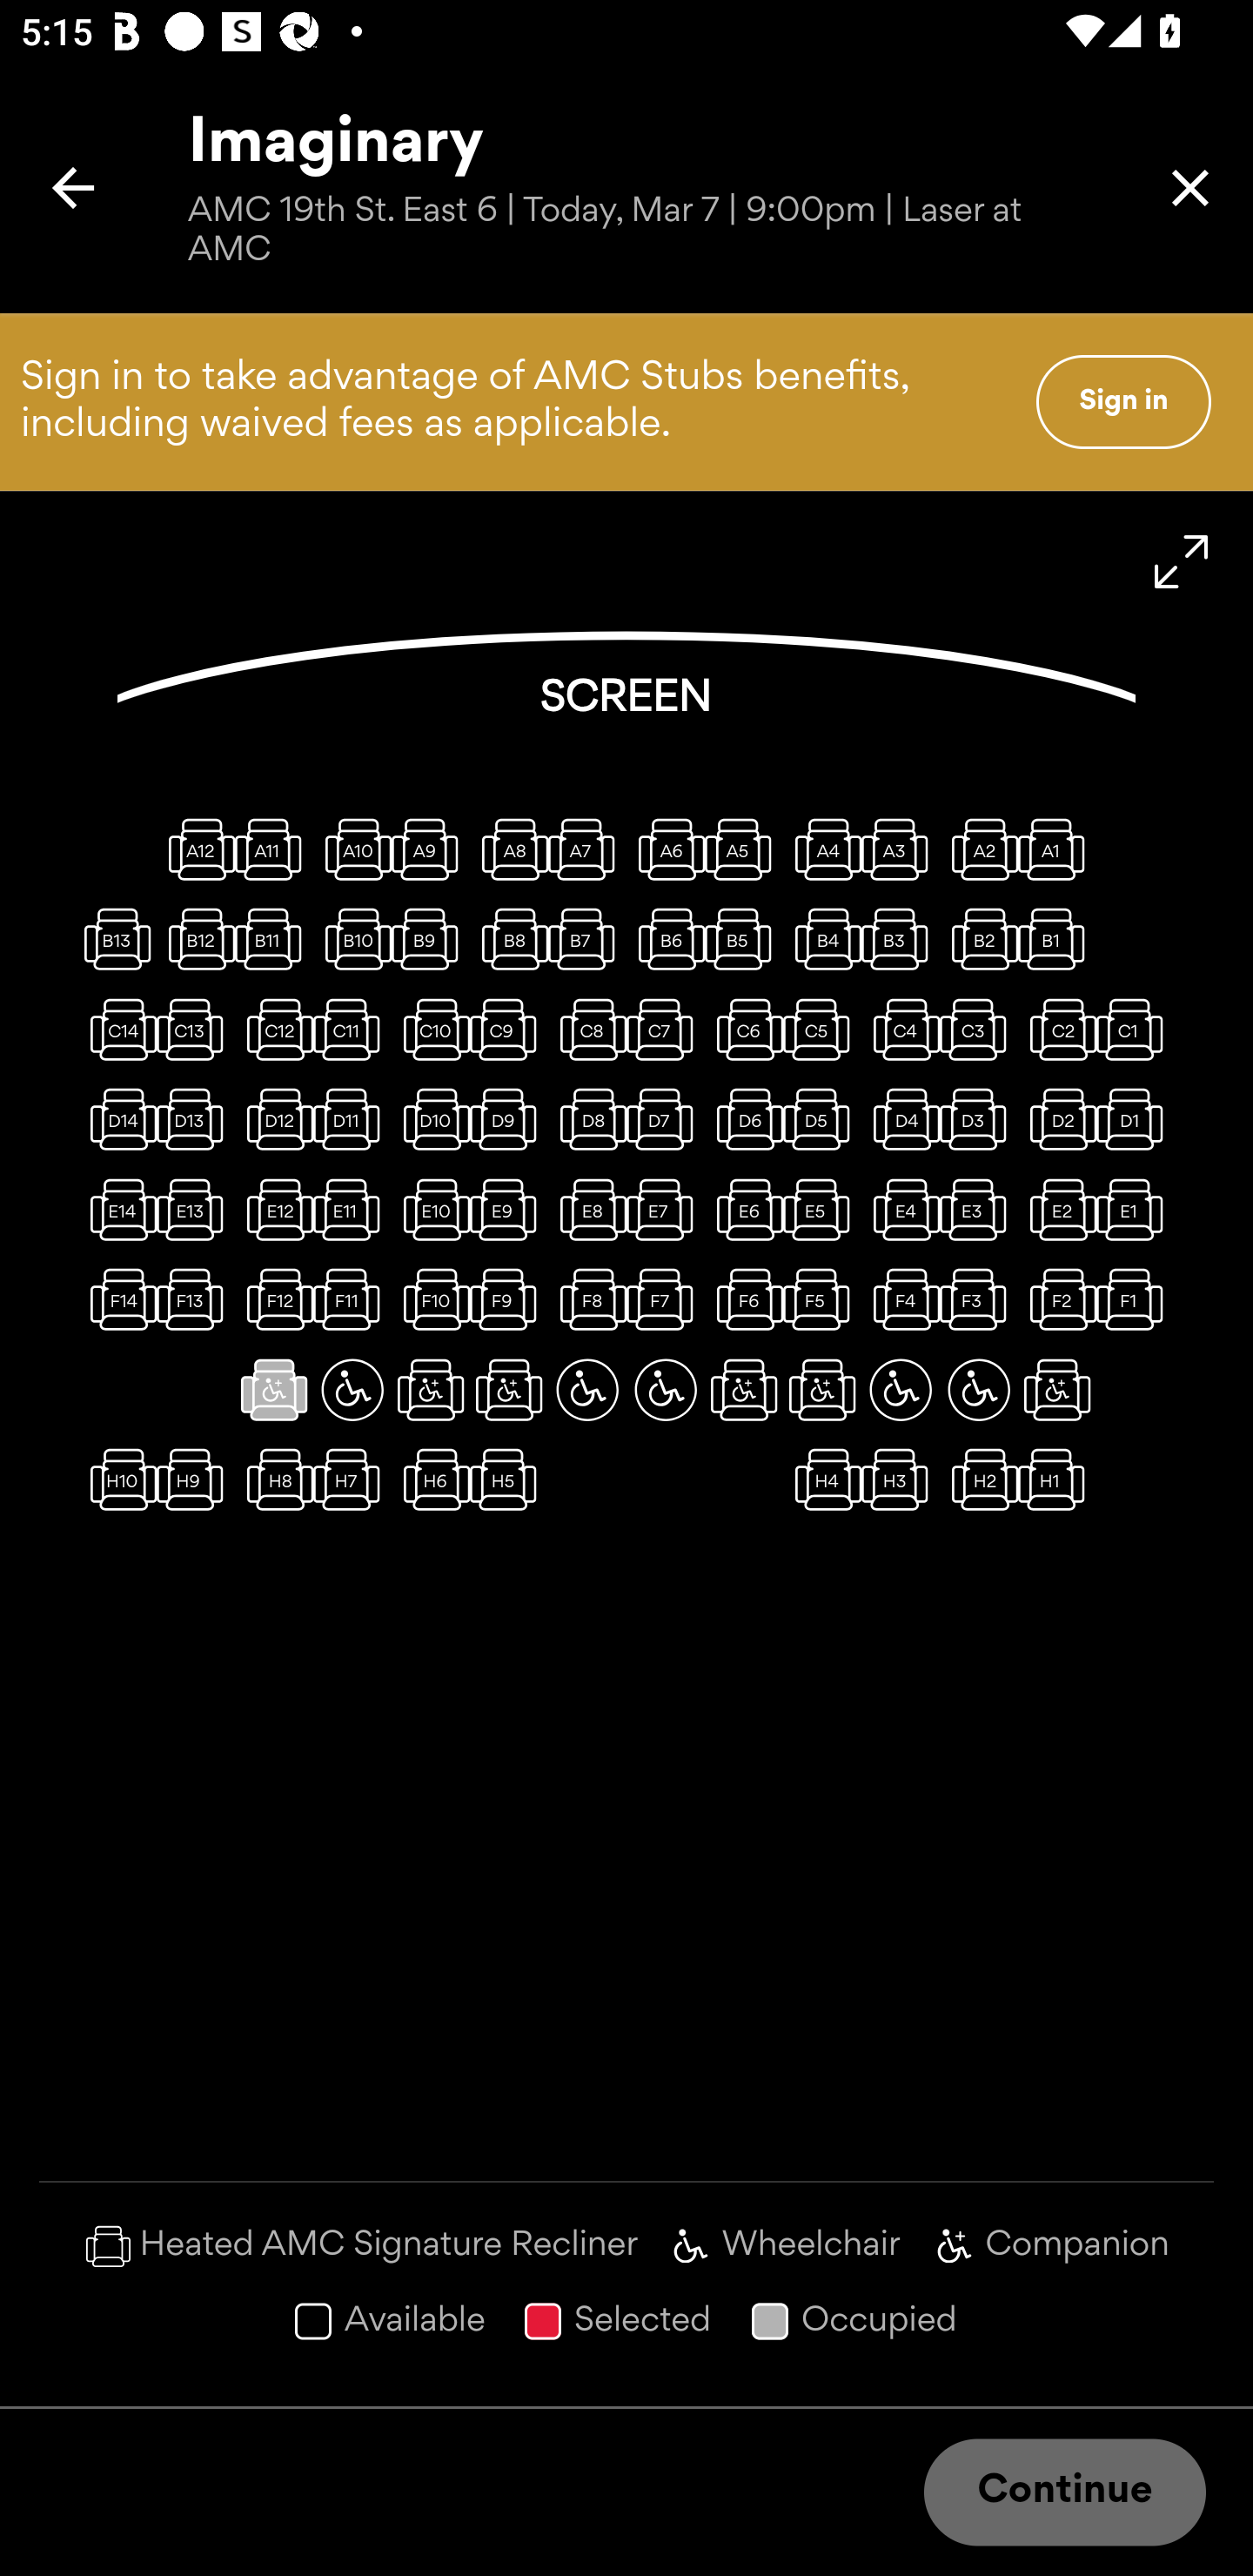 The height and width of the screenshot is (2576, 1253). I want to click on C9, Regular seat, available, so click(509, 1029).